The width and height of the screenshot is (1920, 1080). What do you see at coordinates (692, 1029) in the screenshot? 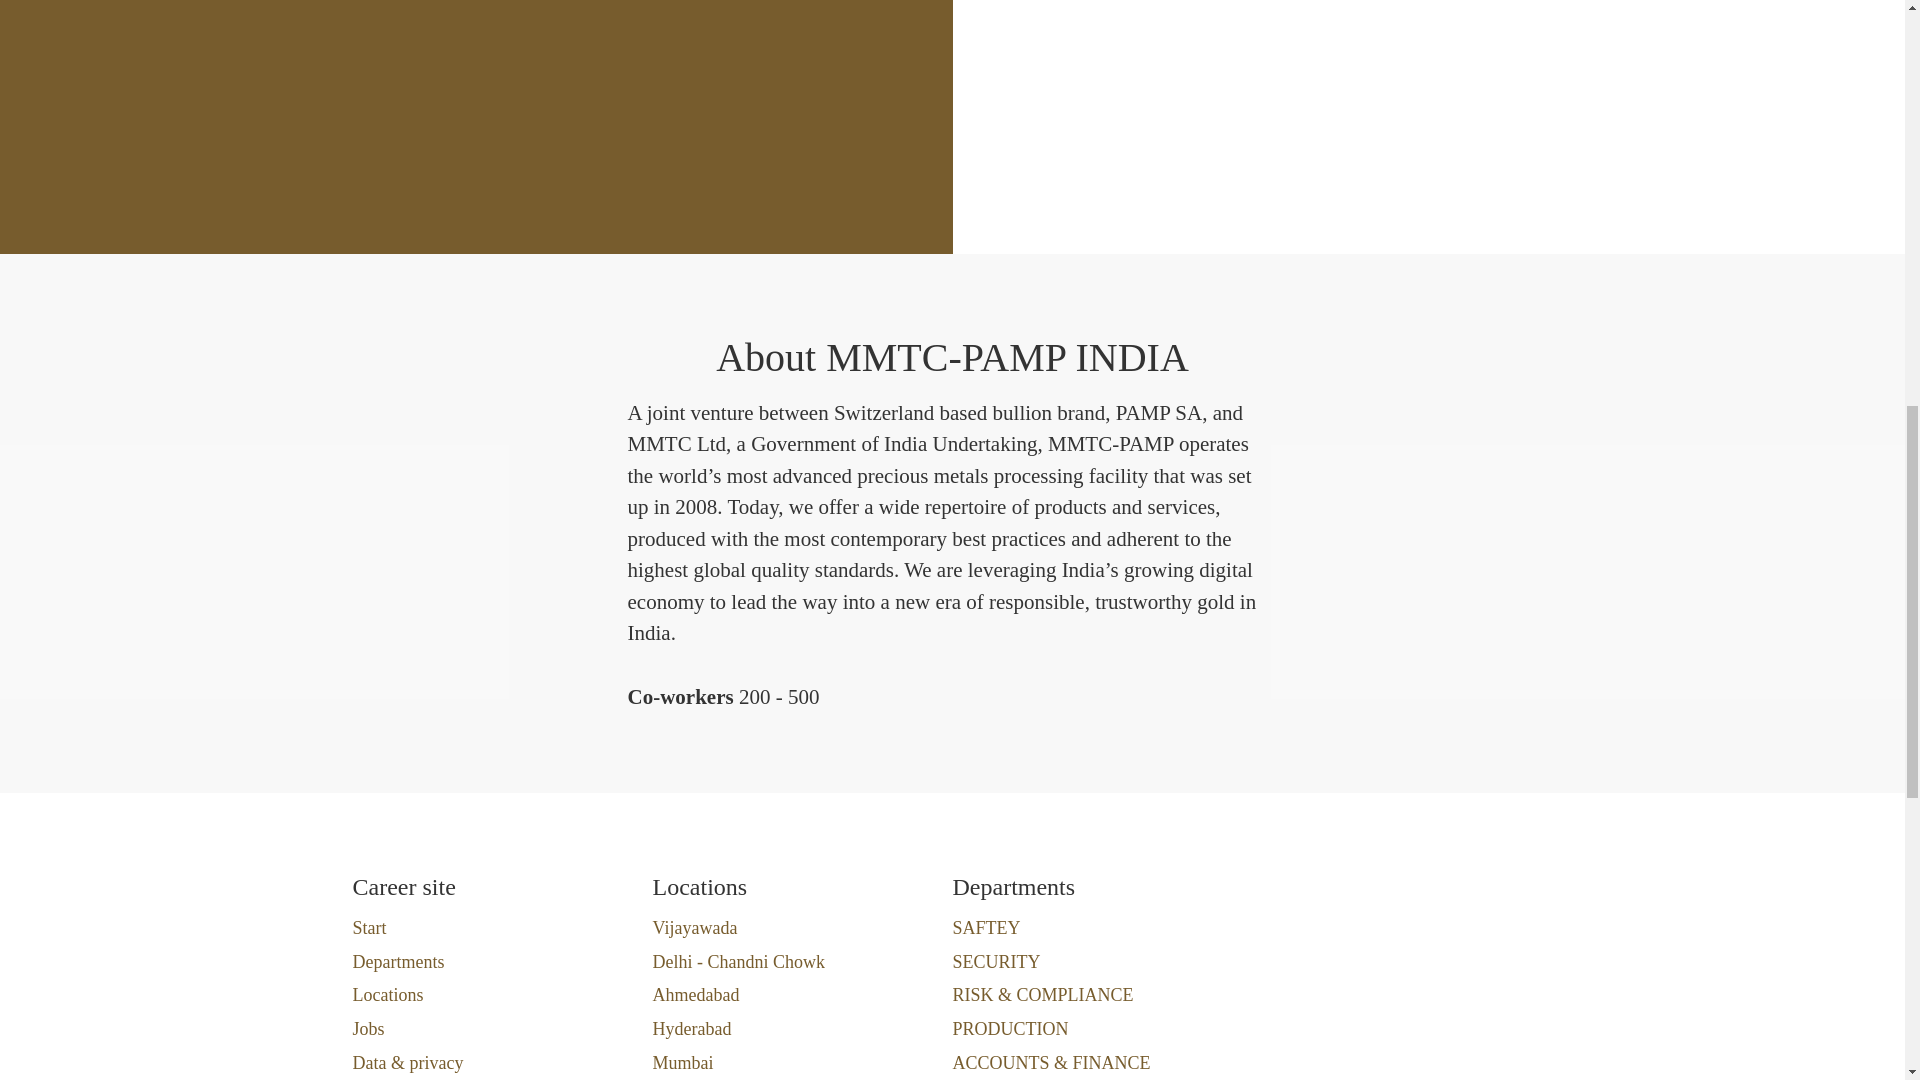
I see `Hyderabad` at bounding box center [692, 1029].